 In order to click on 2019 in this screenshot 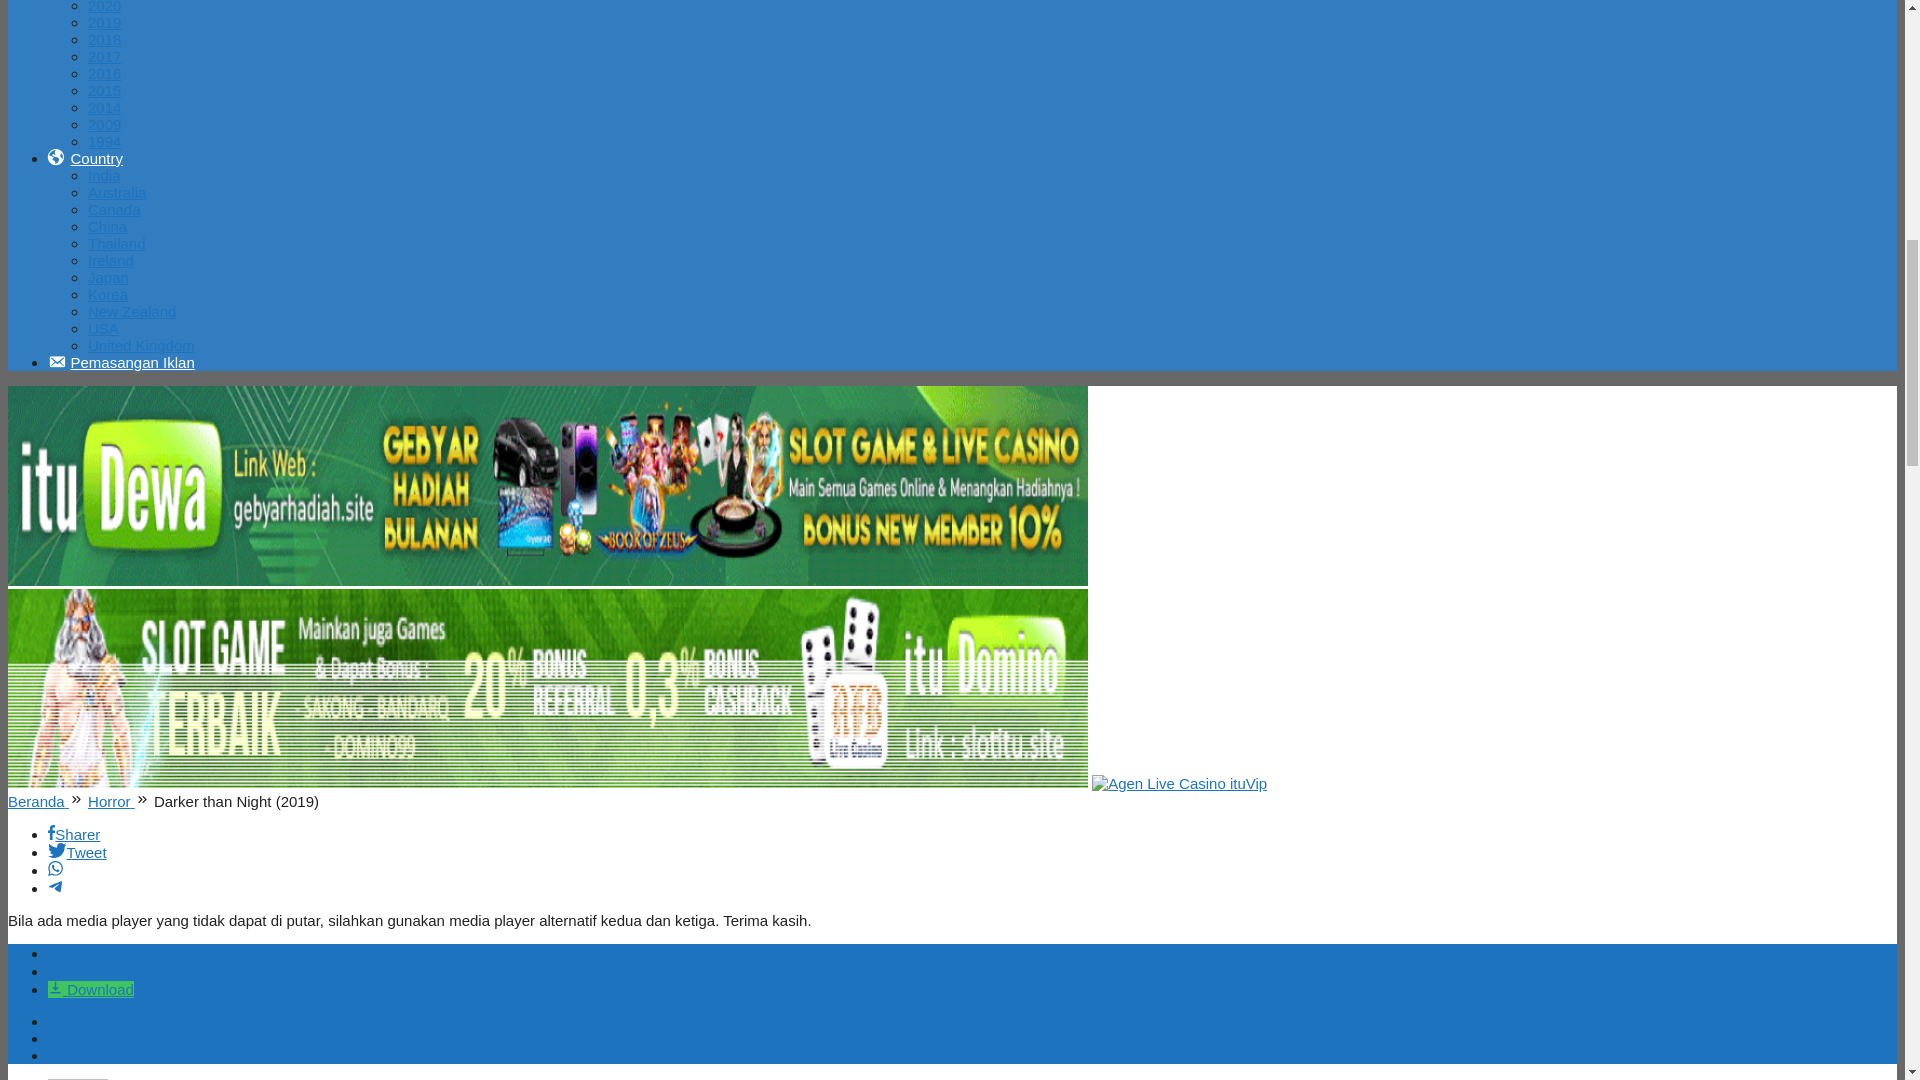, I will do `click(104, 22)`.